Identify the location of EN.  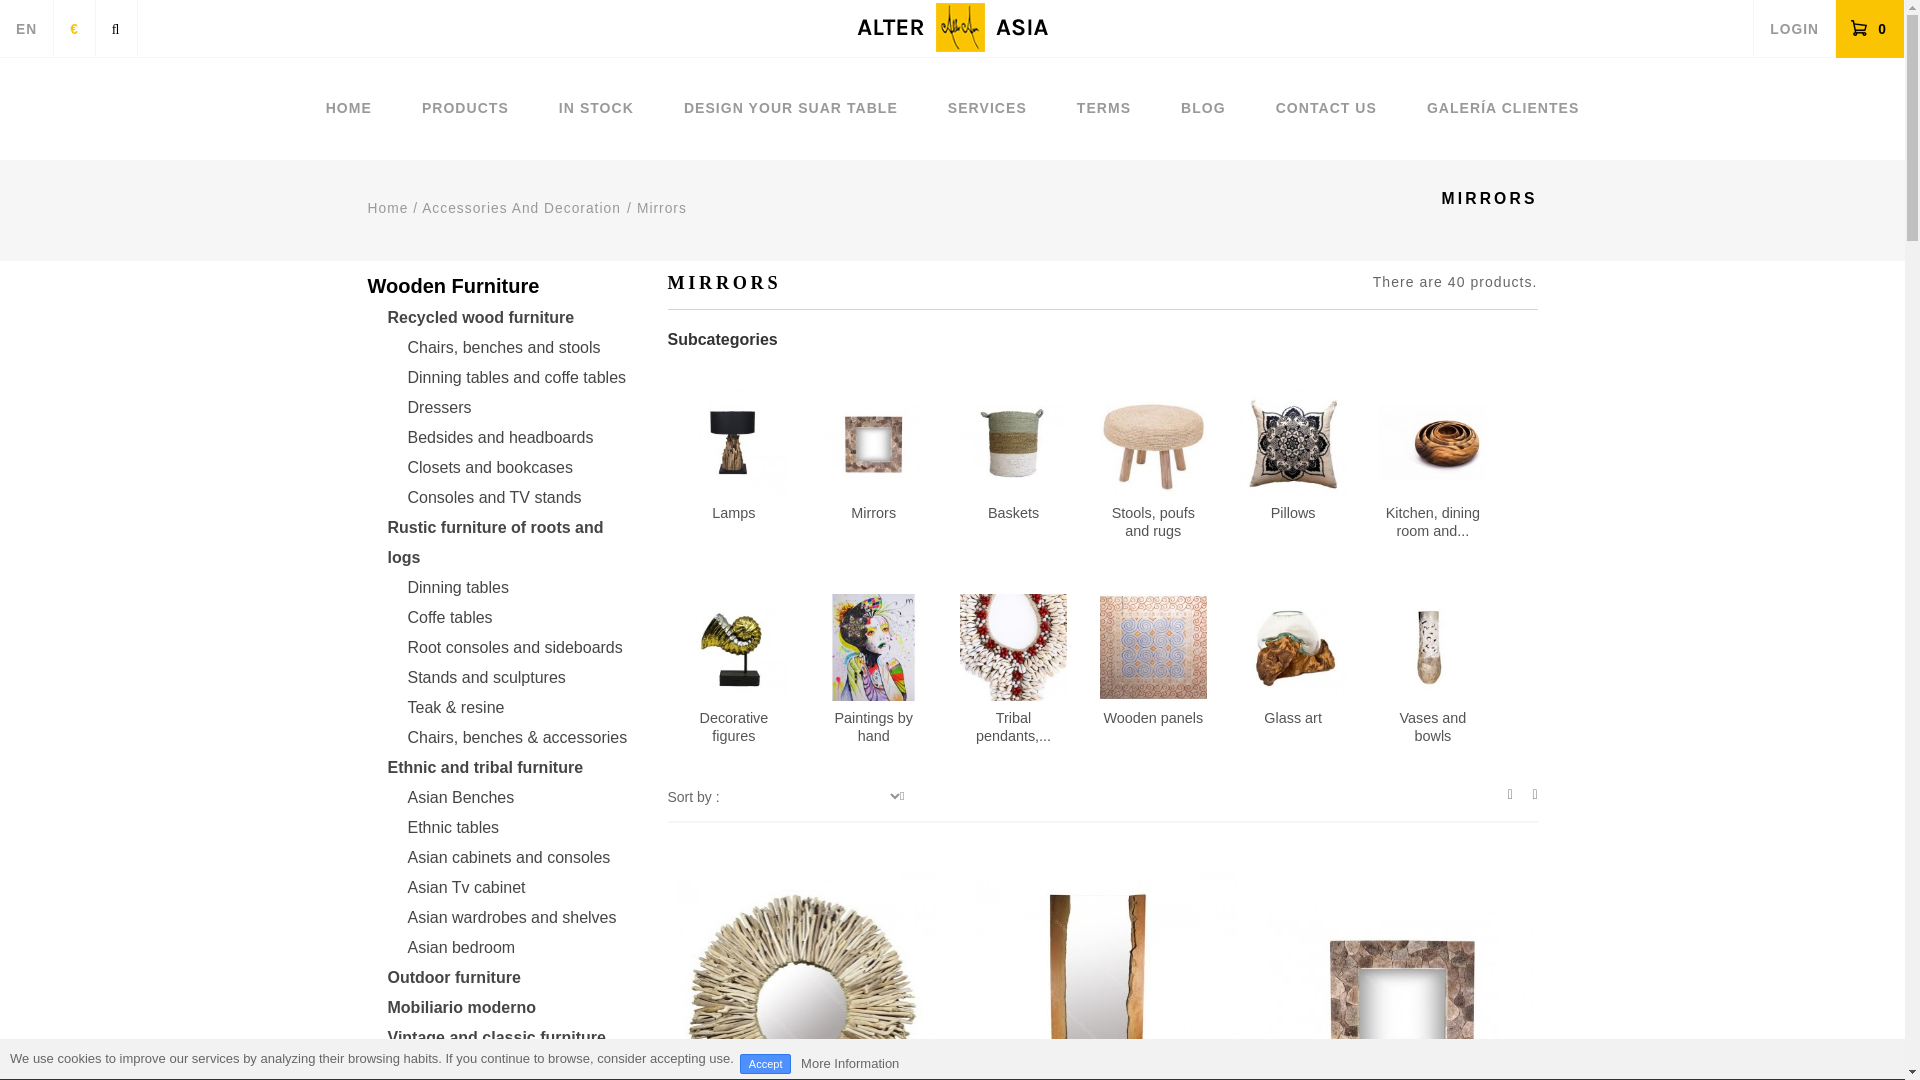
(26, 30).